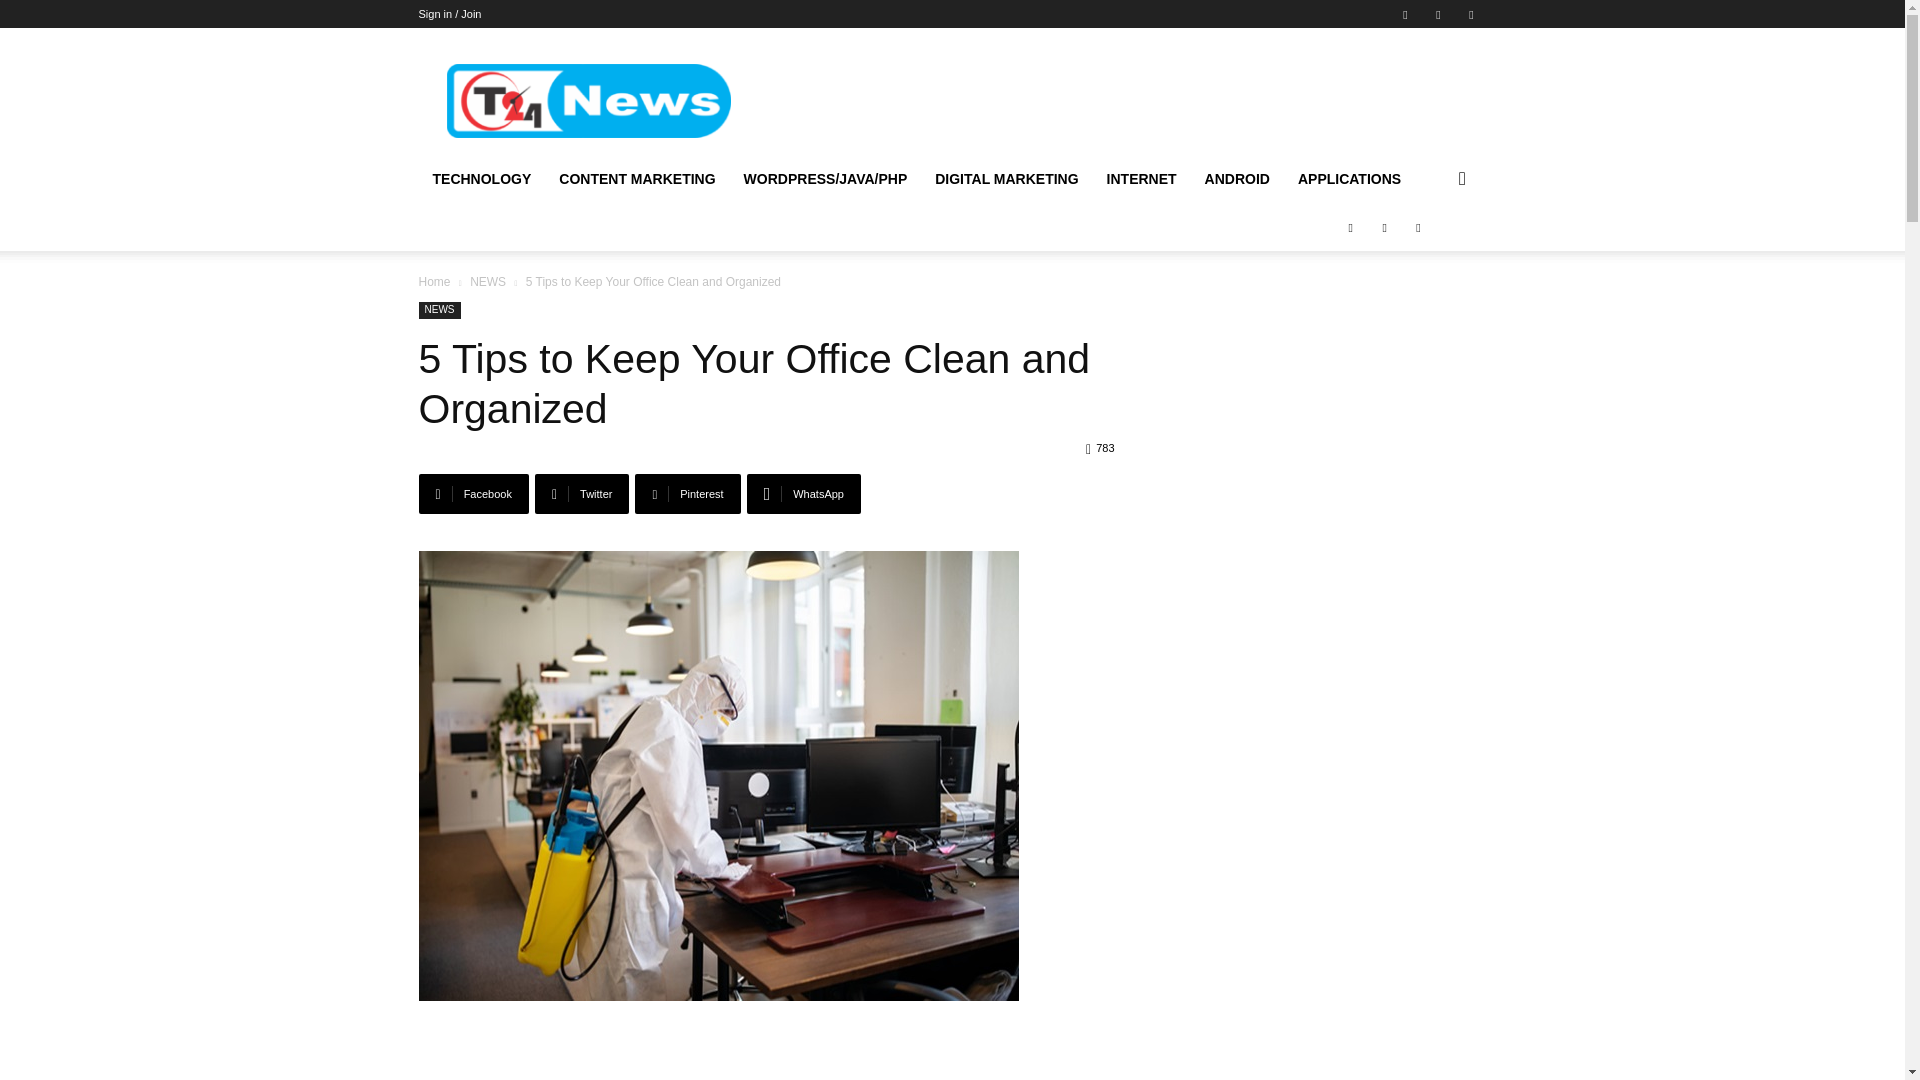 This screenshot has width=1920, height=1080. I want to click on DIGITAL MARKETING, so click(1006, 179).